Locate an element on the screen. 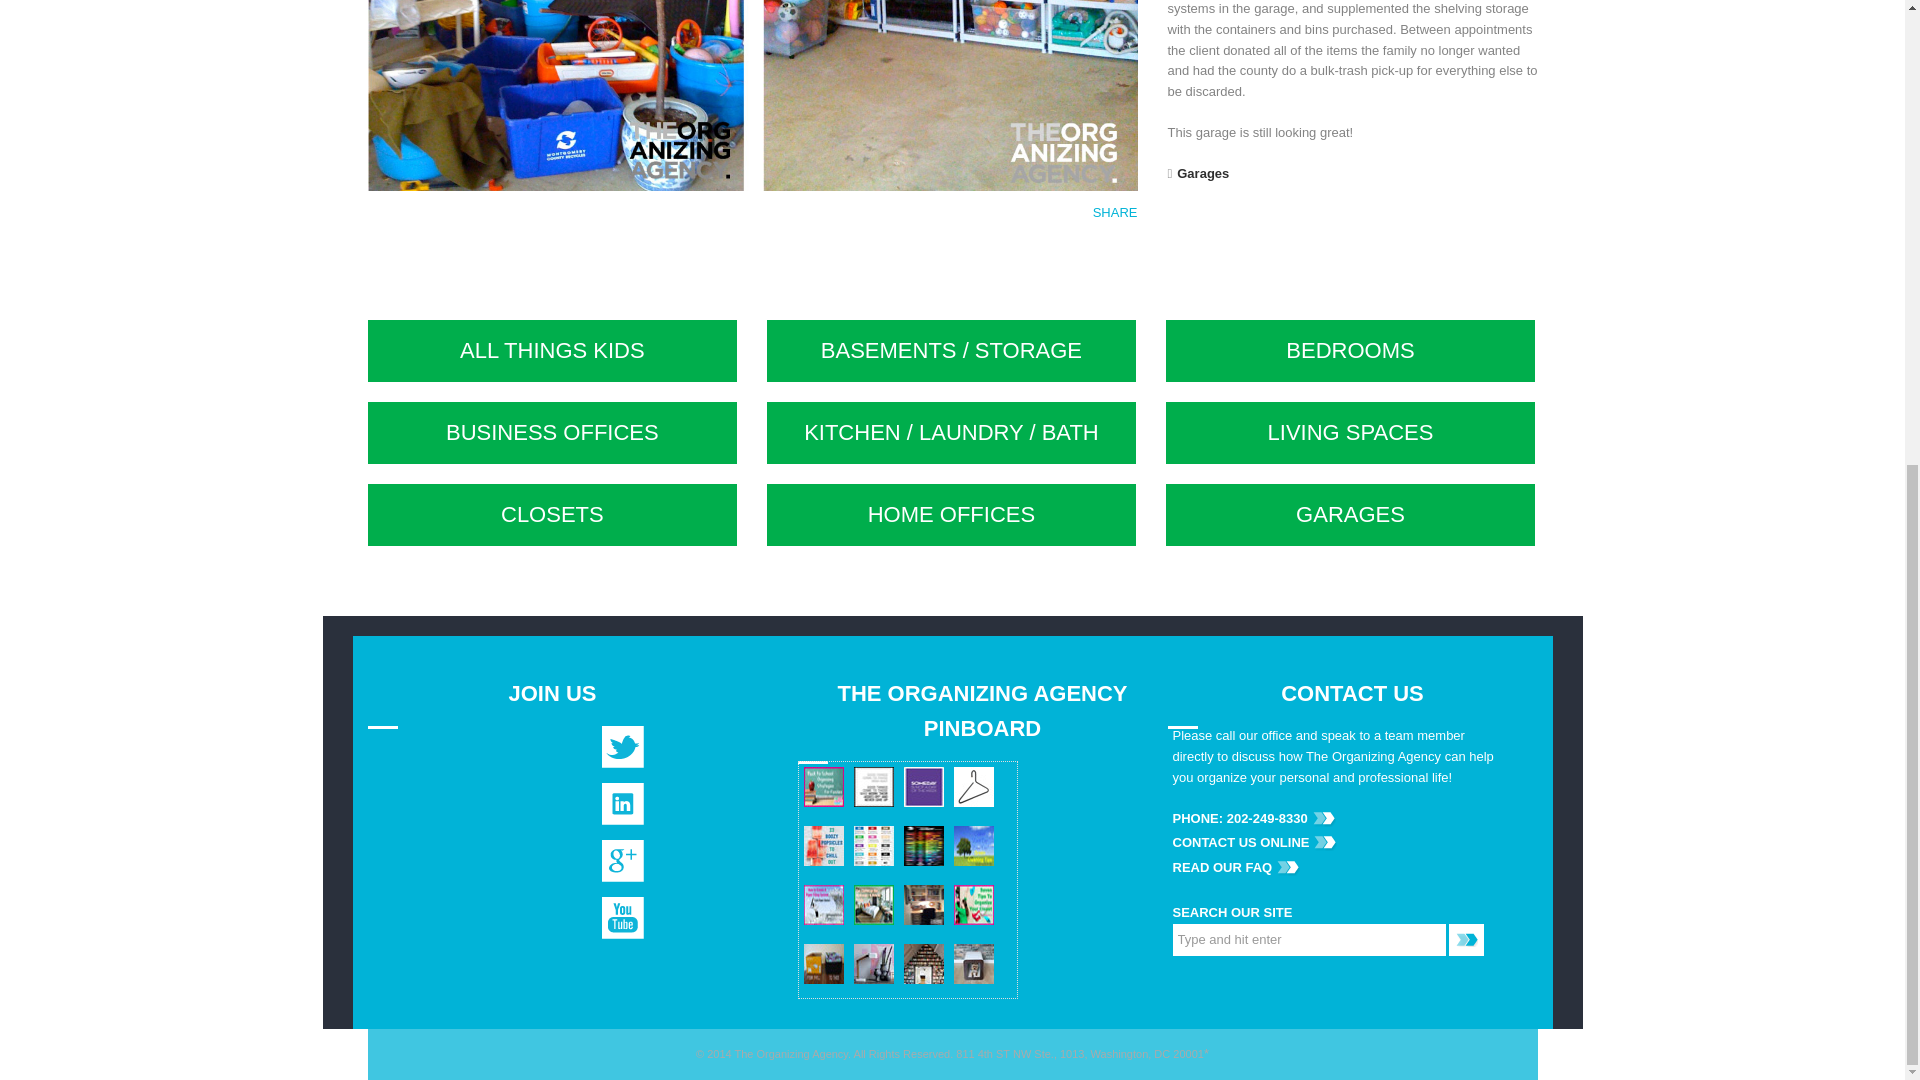  Home Offices is located at coordinates (951, 514).